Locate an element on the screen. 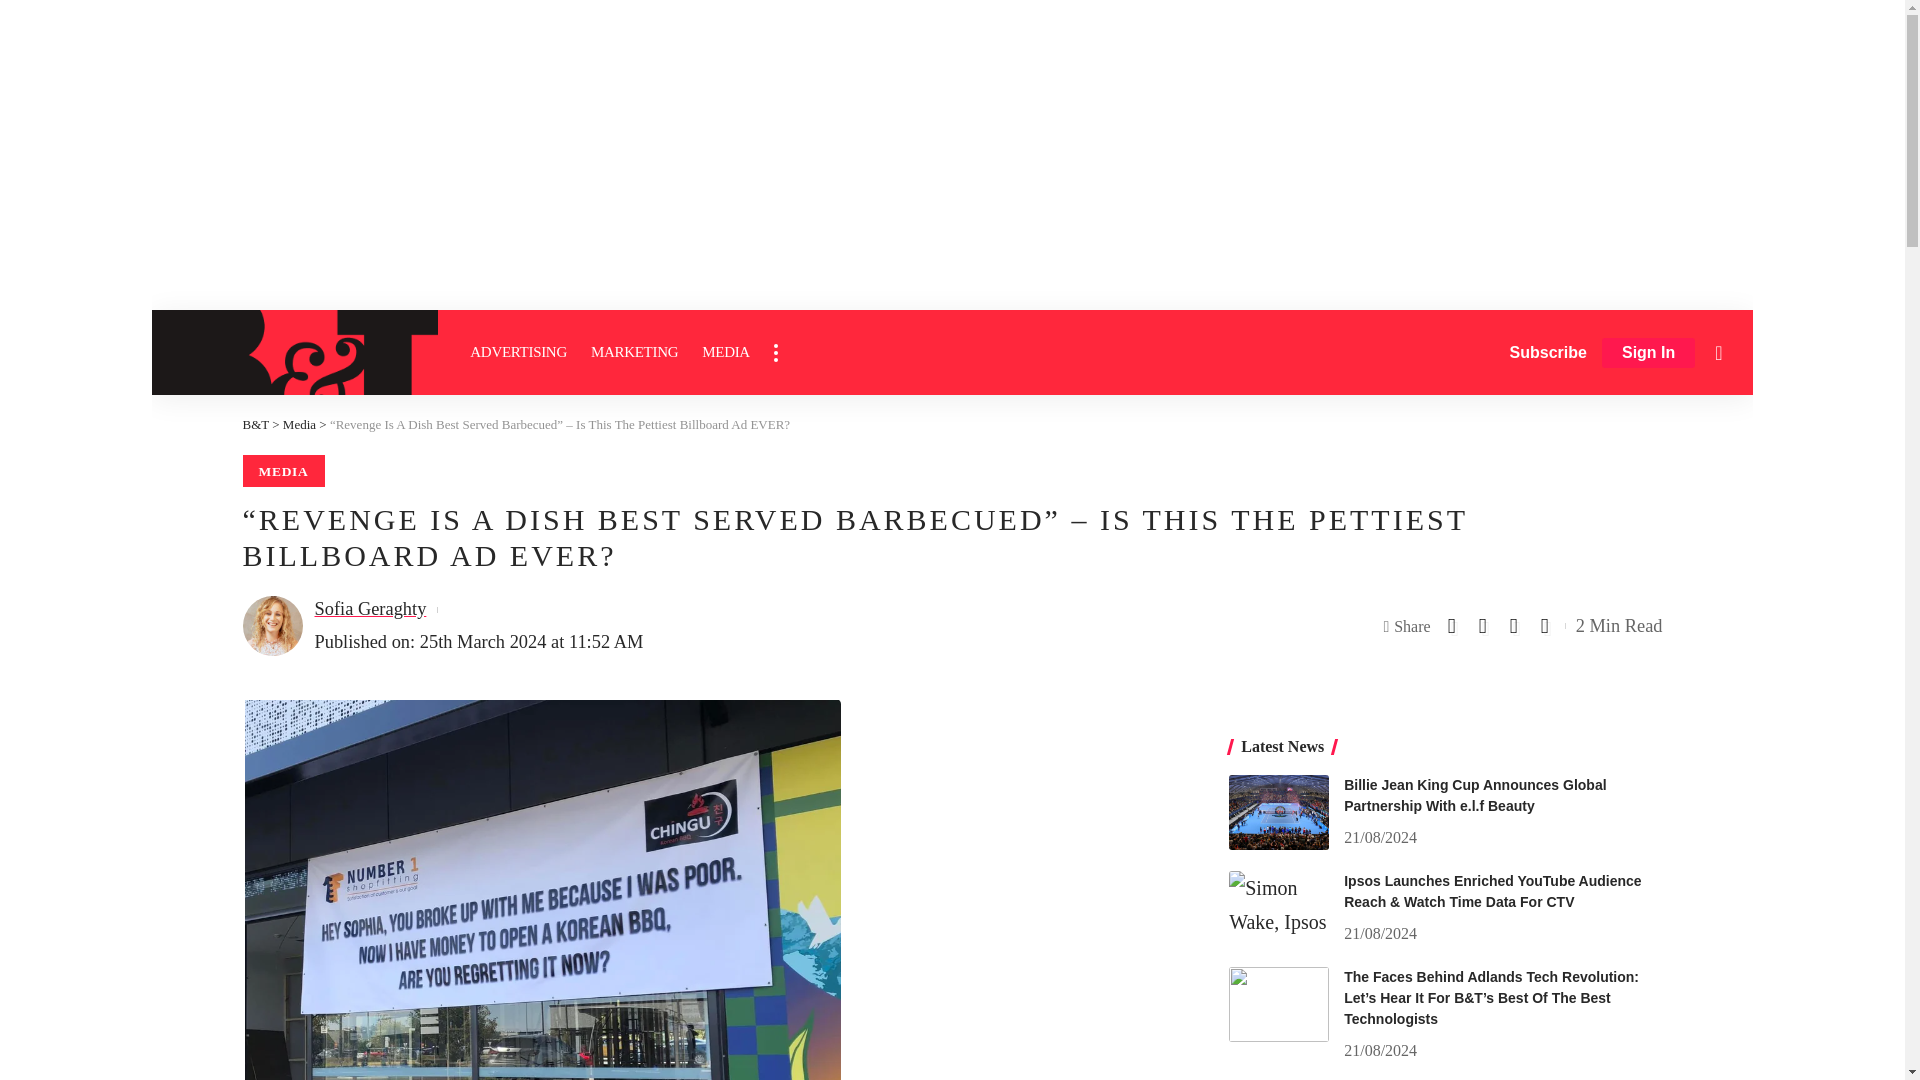 The height and width of the screenshot is (1080, 1920). Go to the Media Category archives. is located at coordinates (299, 424).